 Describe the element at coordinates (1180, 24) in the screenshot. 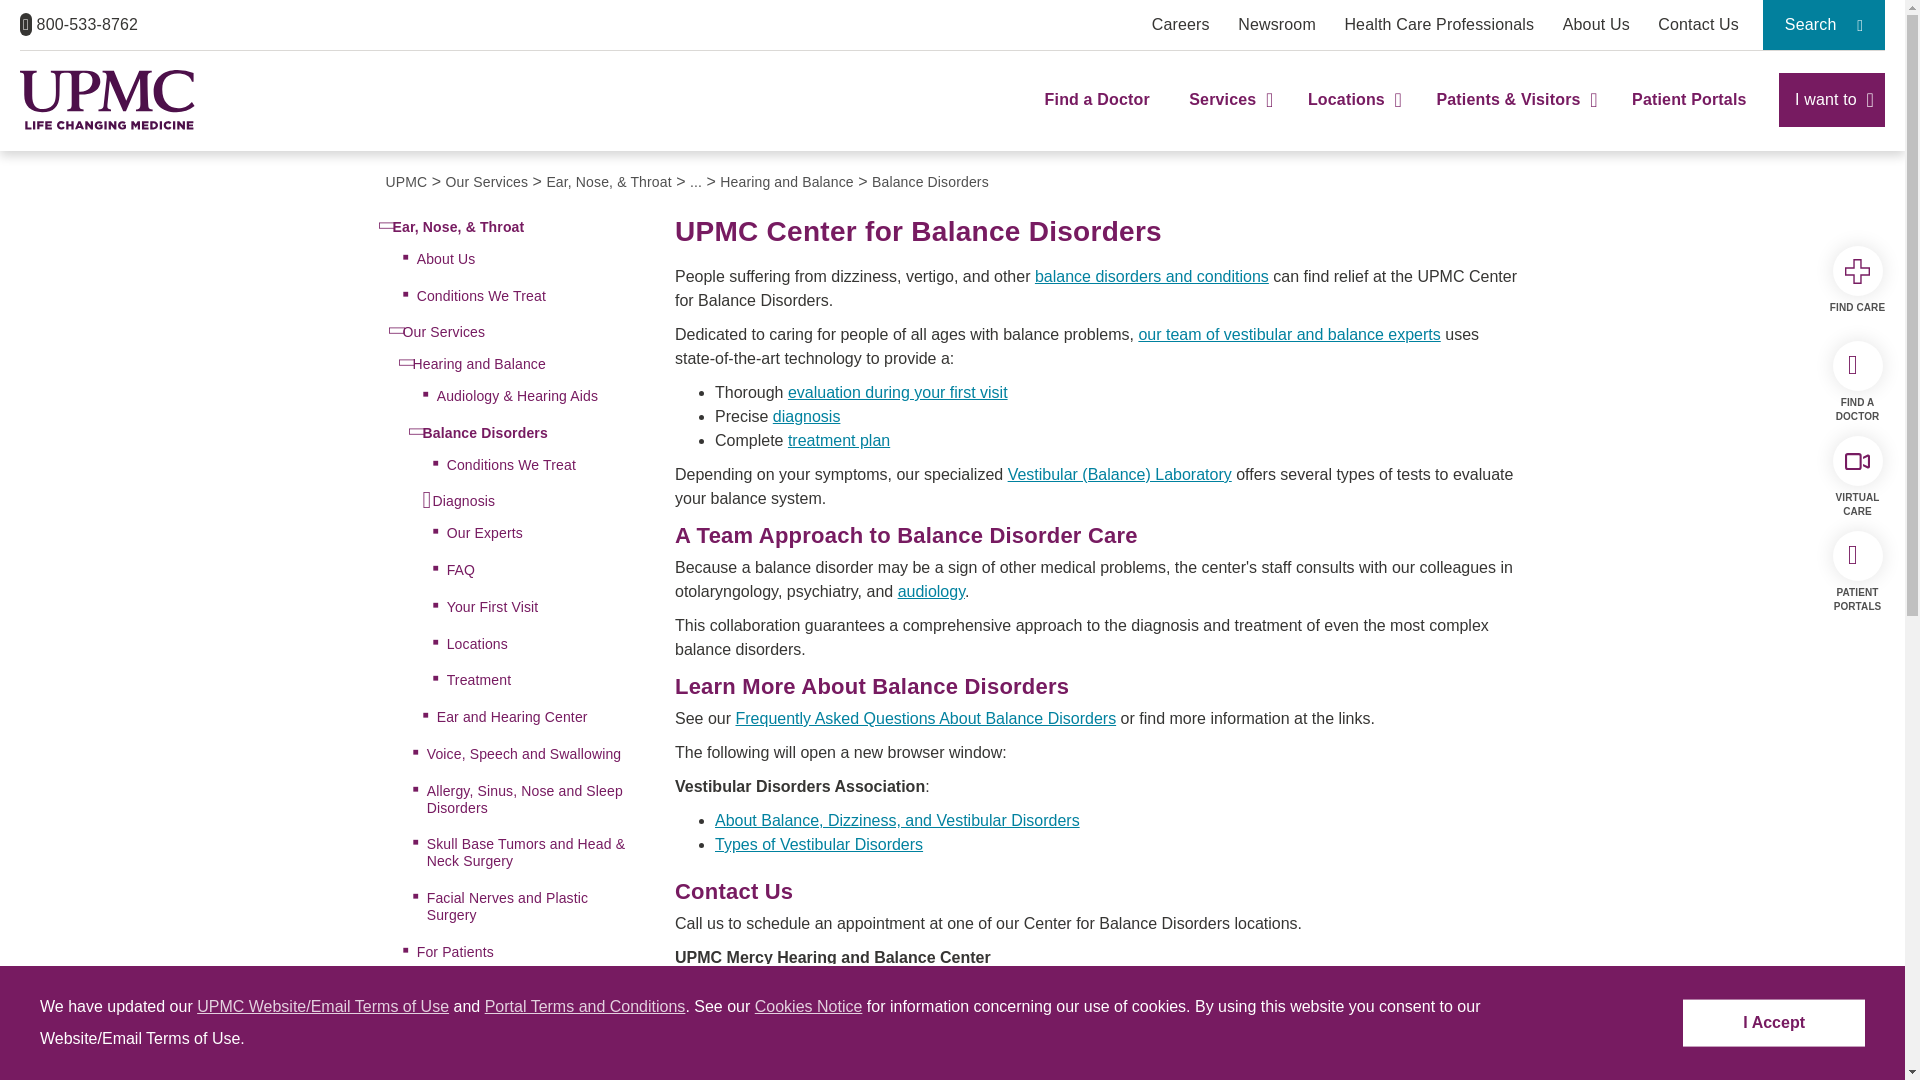

I see `Learn more about careers and job openings at UPMC.` at that location.